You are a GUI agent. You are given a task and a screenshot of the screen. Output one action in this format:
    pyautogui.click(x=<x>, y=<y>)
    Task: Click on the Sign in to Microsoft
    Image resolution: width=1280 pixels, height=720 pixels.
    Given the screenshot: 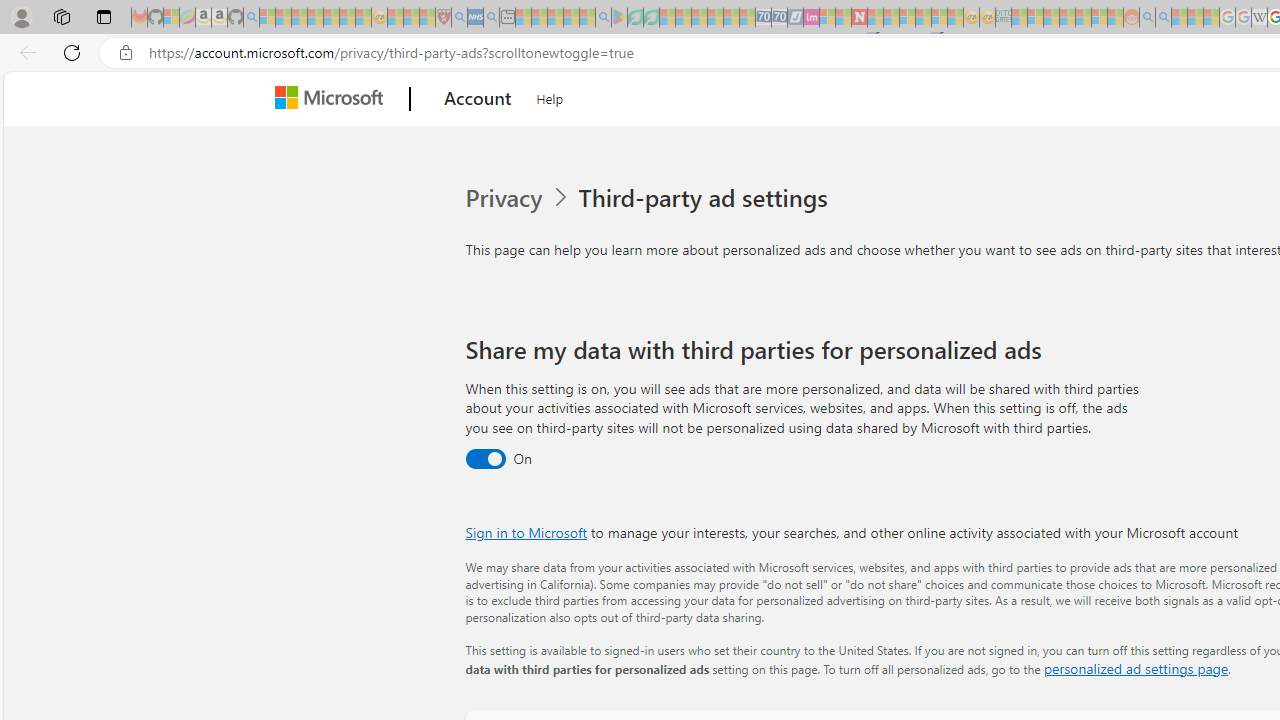 What is the action you would take?
    pyautogui.click(x=526, y=532)
    